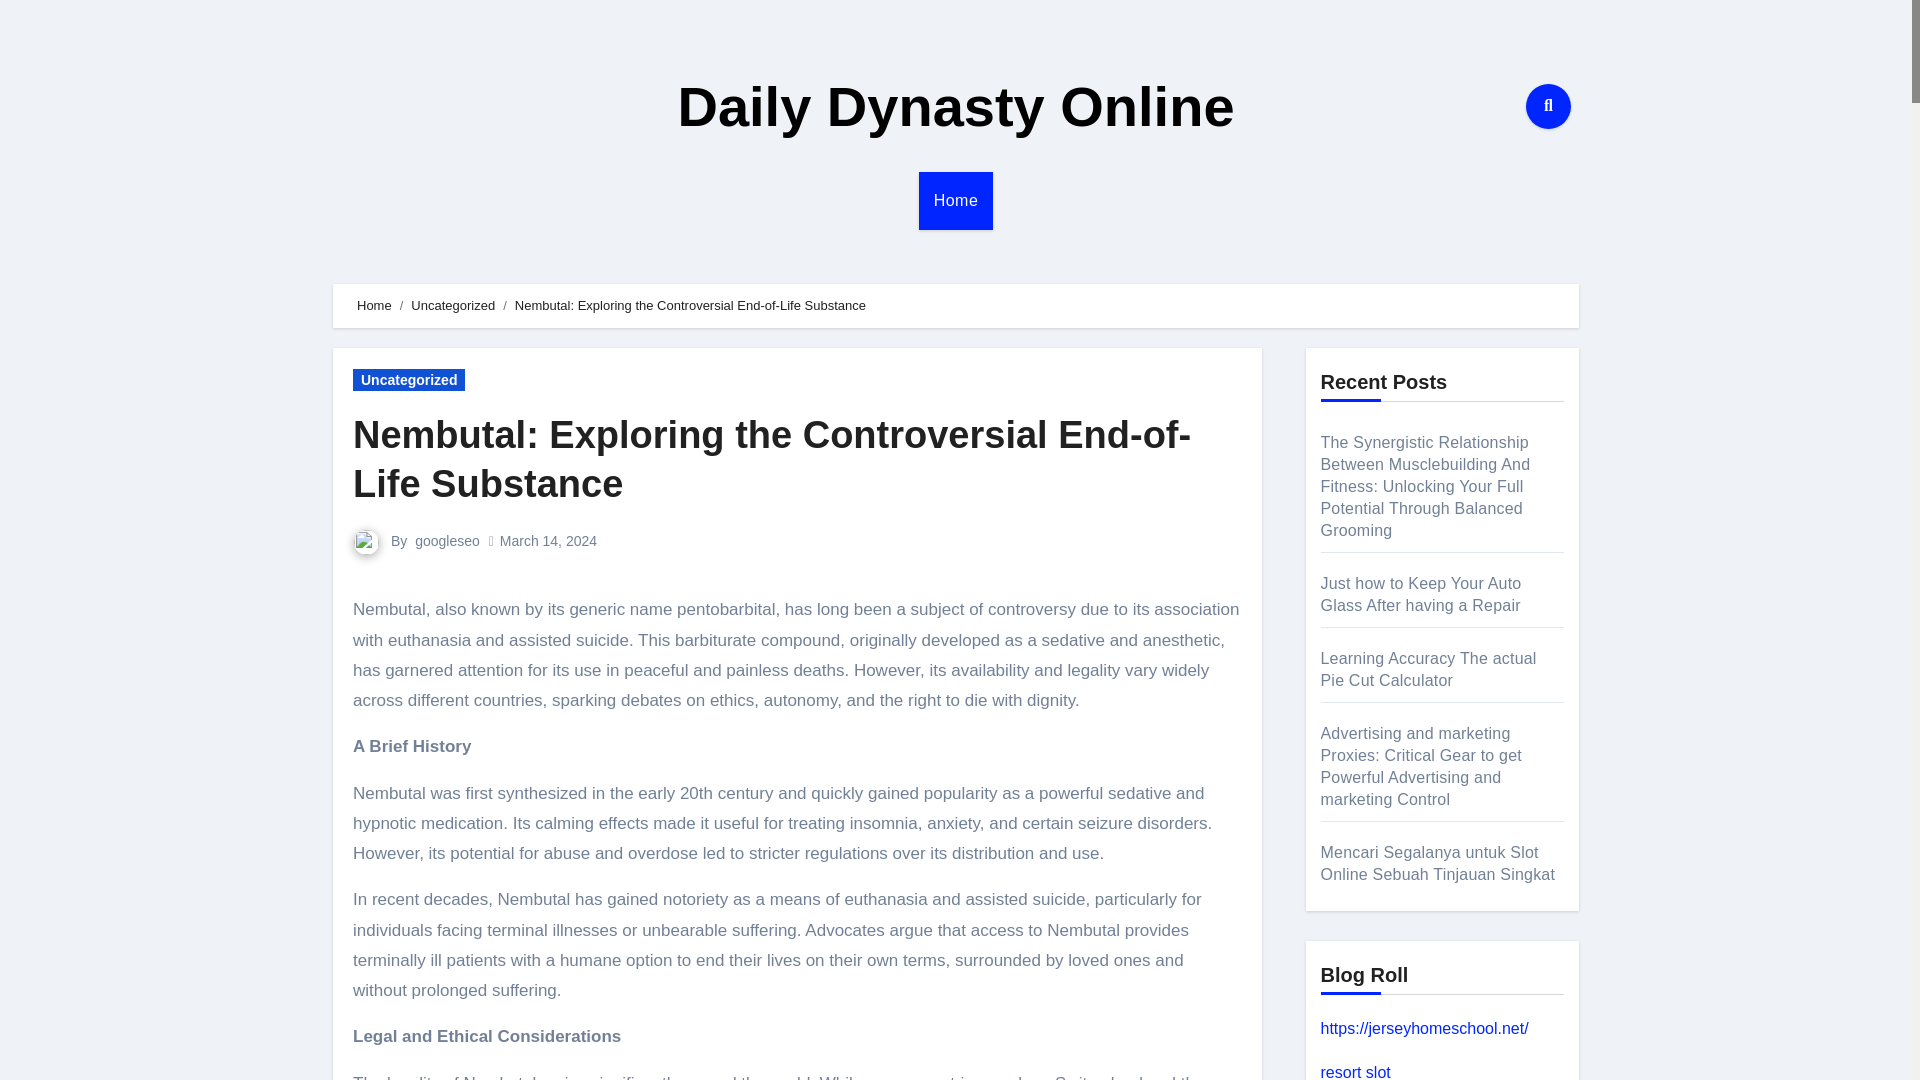 Image resolution: width=1920 pixels, height=1080 pixels. I want to click on March 14, 2024, so click(548, 540).